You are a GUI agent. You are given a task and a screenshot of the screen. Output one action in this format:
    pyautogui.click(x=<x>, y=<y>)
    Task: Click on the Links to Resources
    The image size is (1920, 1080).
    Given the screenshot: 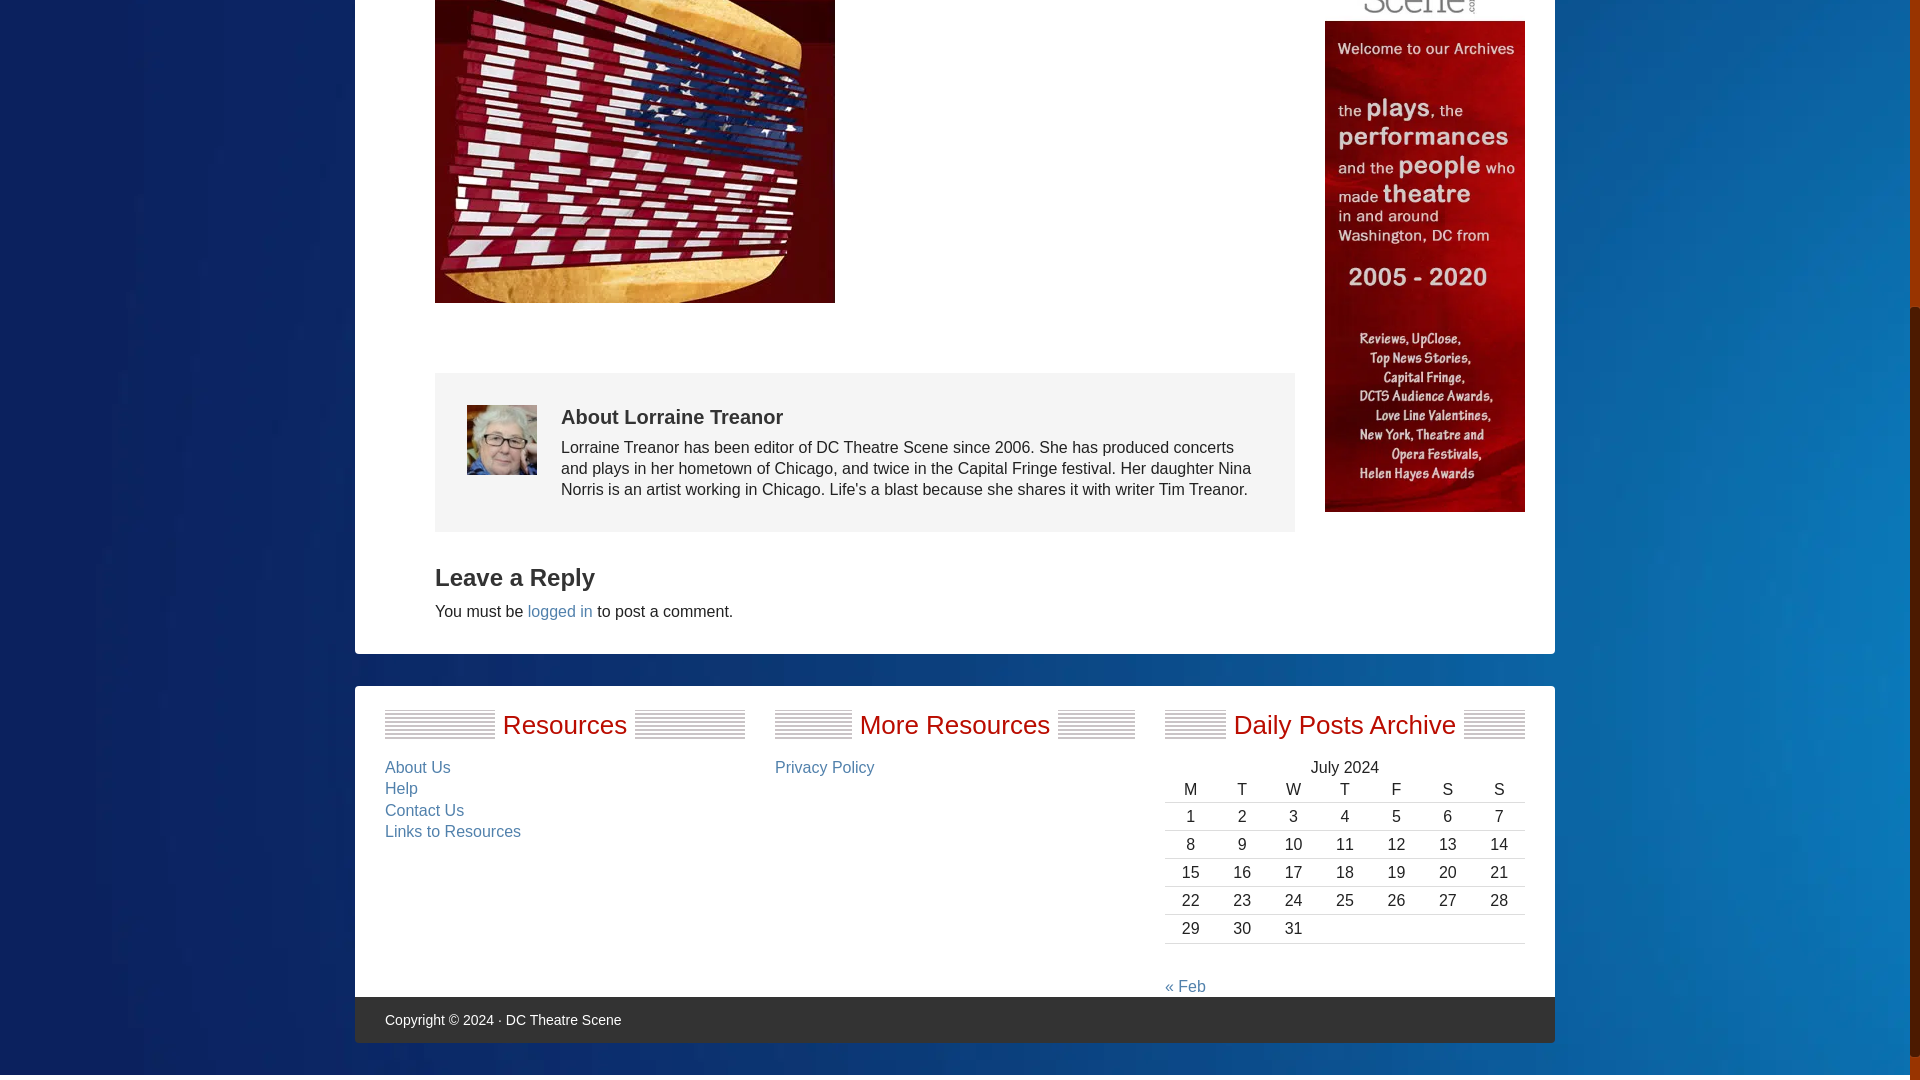 What is the action you would take?
    pyautogui.click(x=452, y=831)
    